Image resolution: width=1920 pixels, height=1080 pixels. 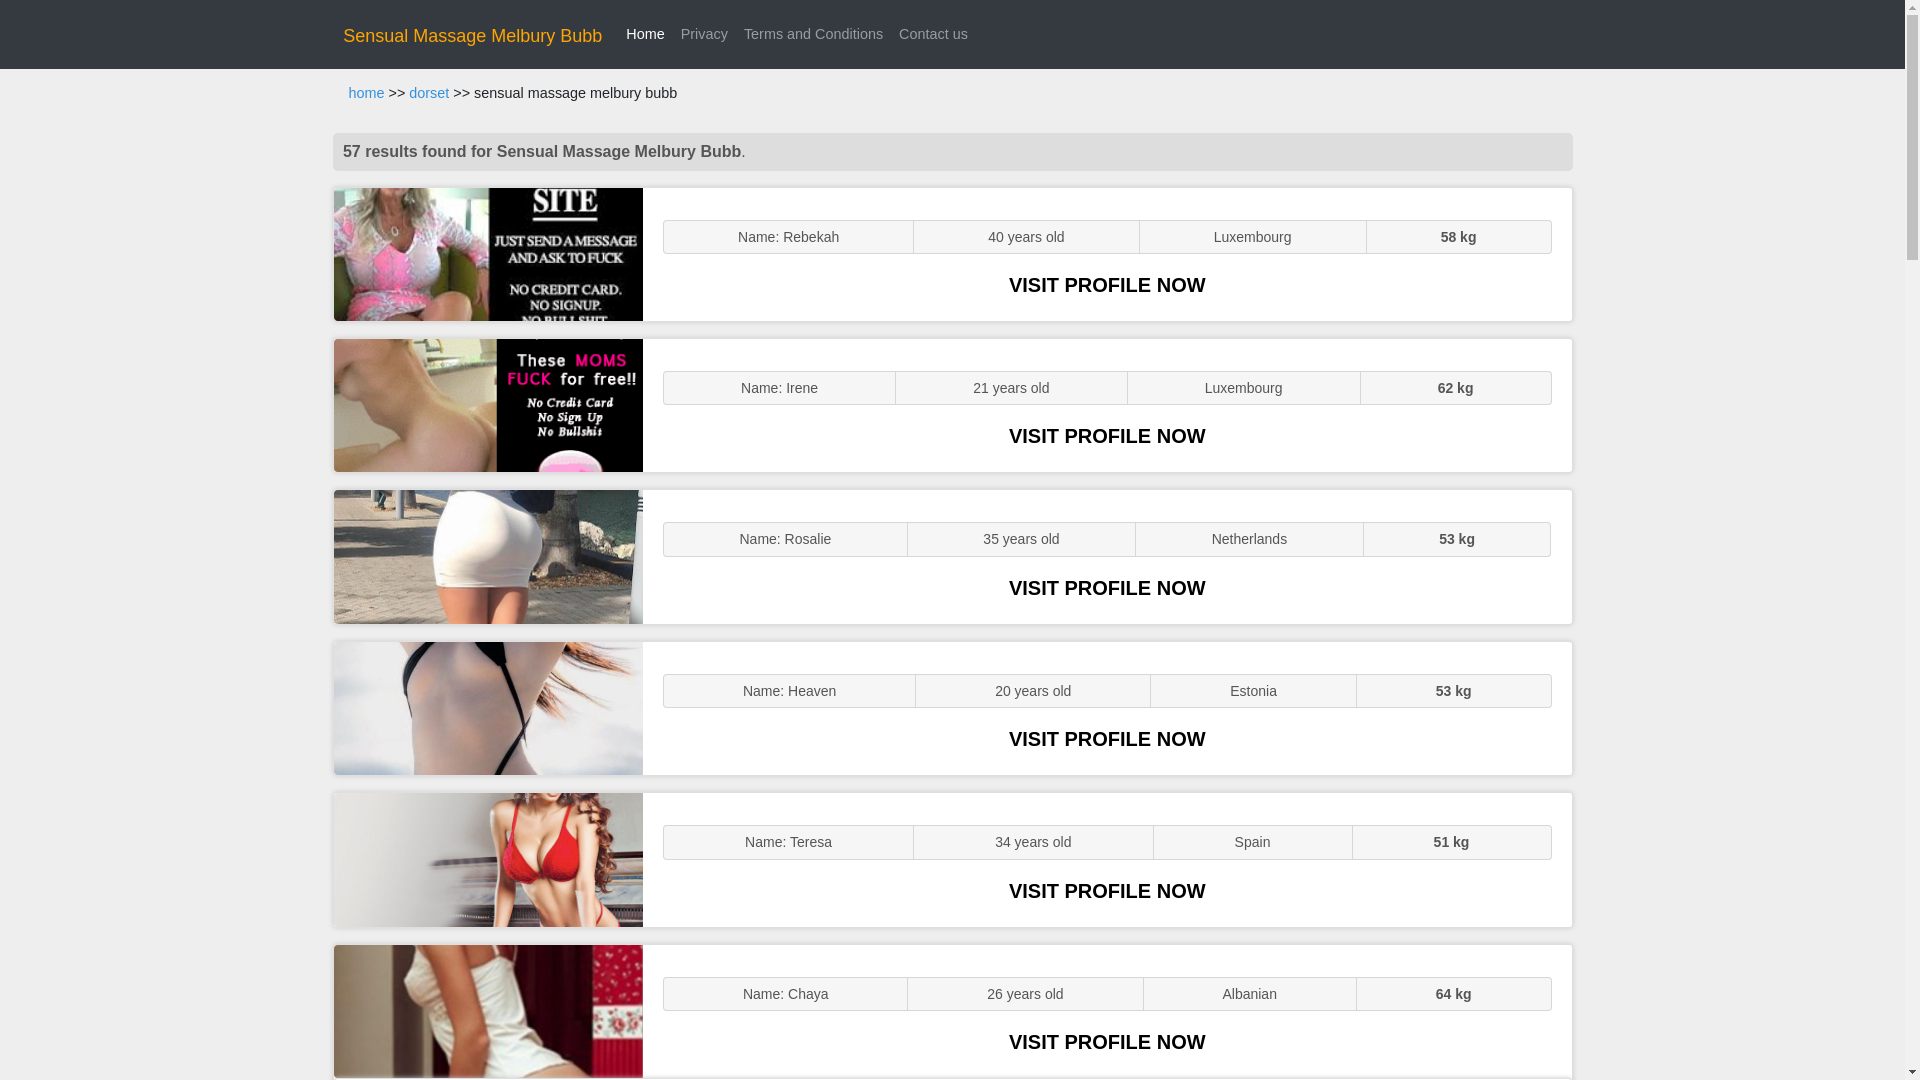 What do you see at coordinates (812, 34) in the screenshot?
I see `Terms and Conditions` at bounding box center [812, 34].